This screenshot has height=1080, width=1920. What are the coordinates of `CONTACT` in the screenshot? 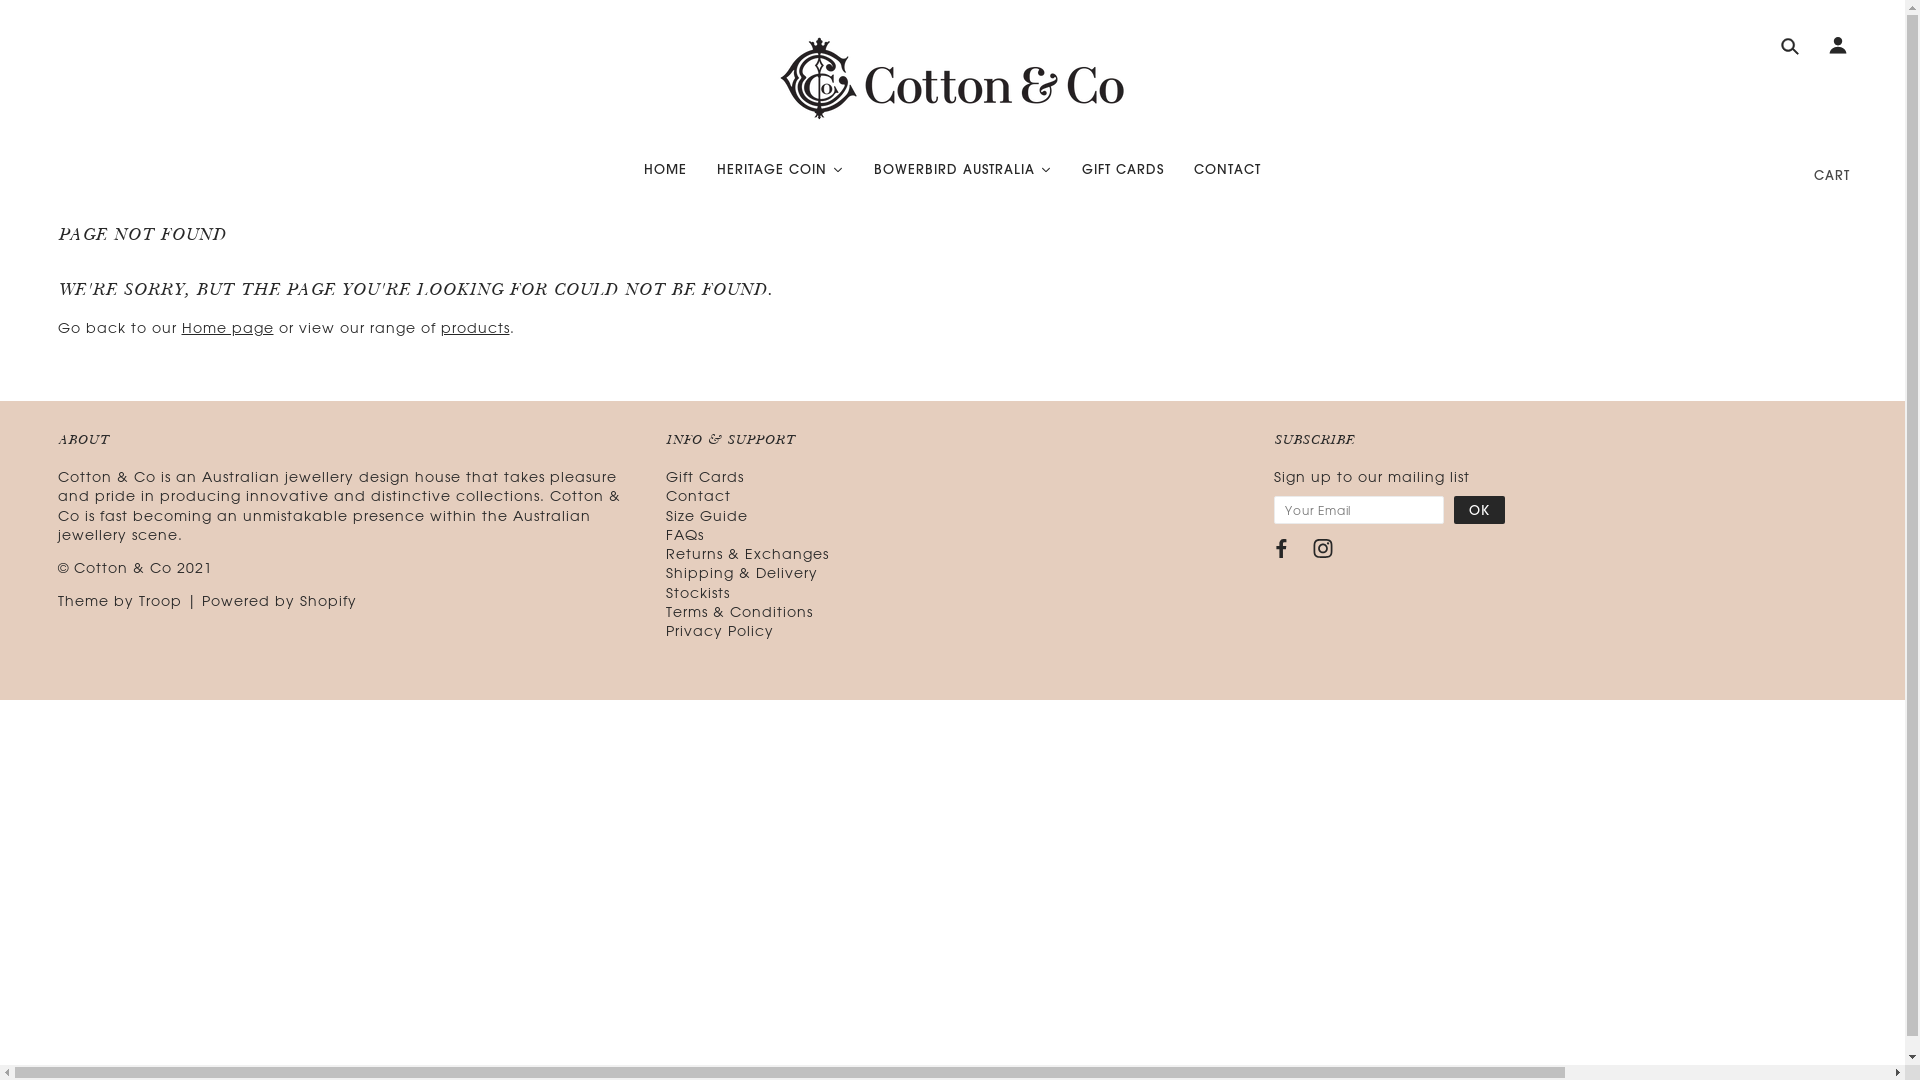 It's located at (1228, 172).